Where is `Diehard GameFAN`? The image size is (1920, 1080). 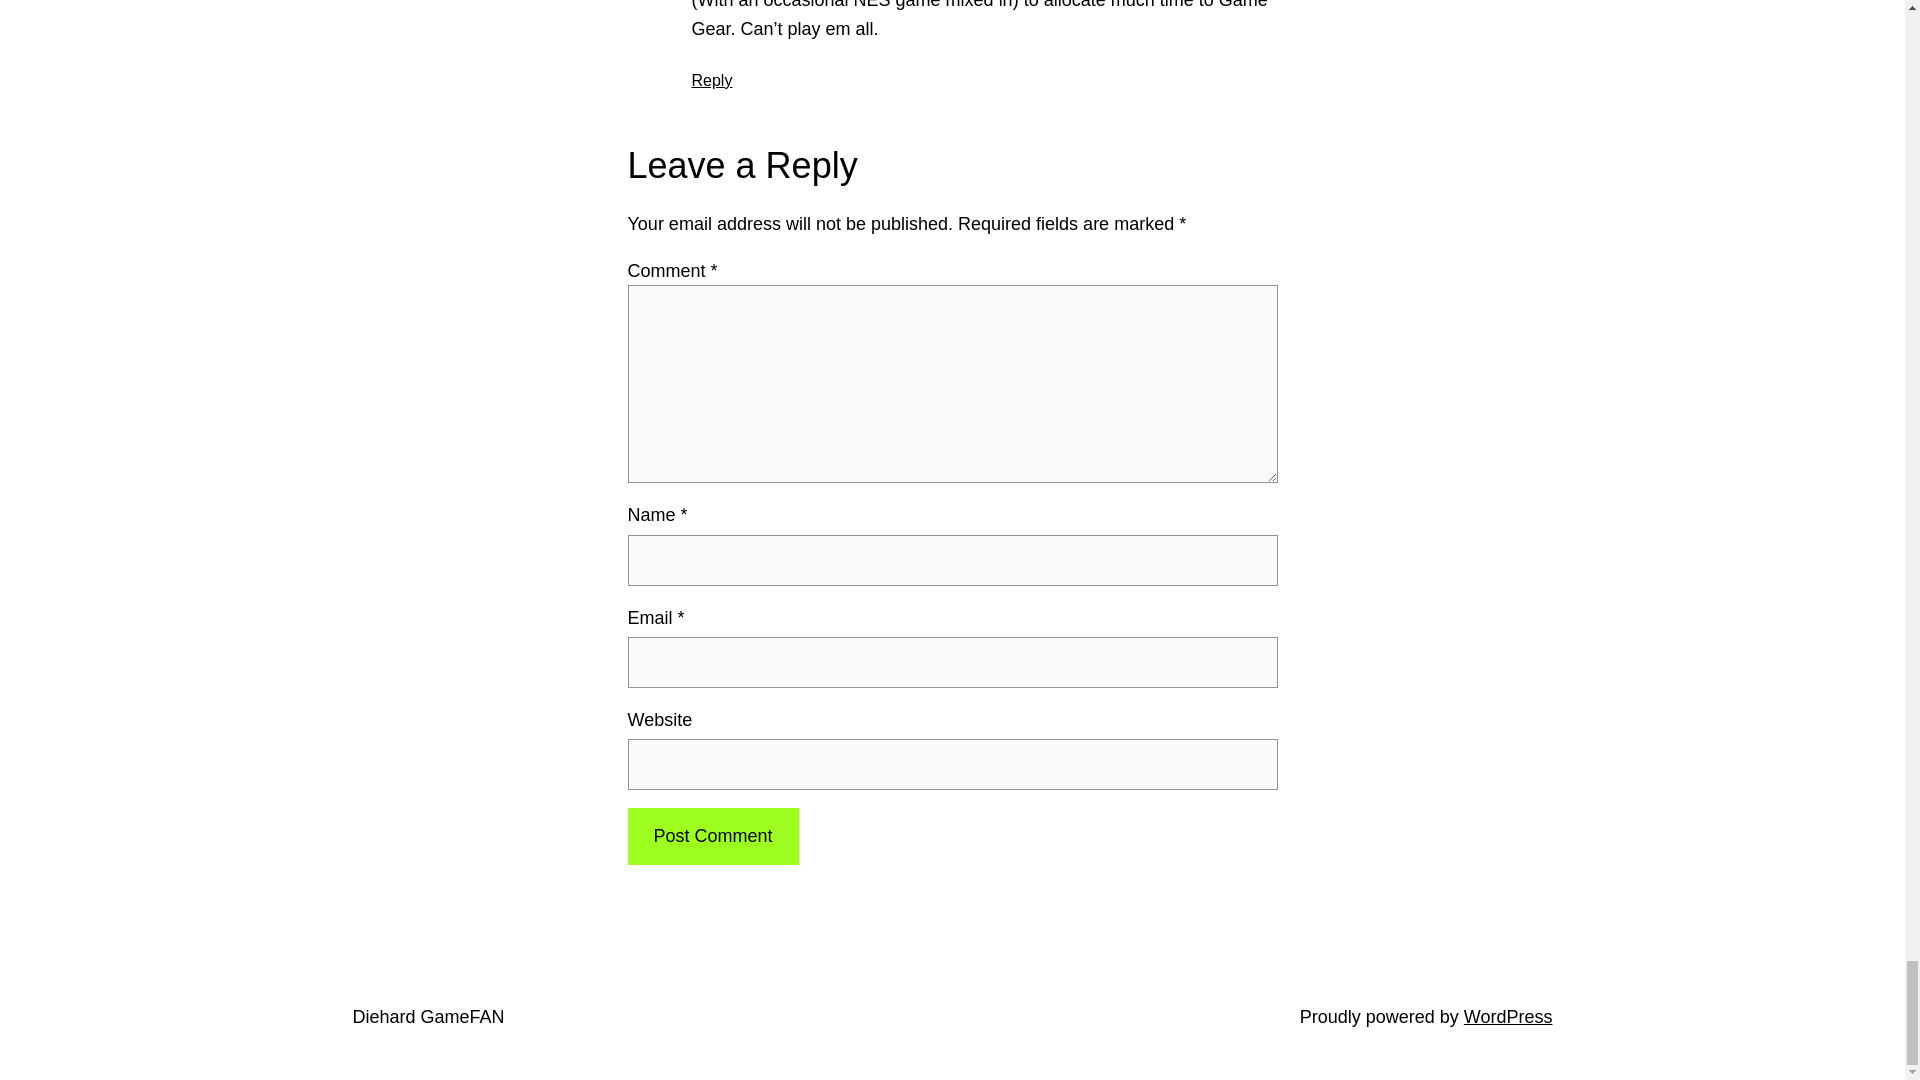 Diehard GameFAN is located at coordinates (427, 1016).